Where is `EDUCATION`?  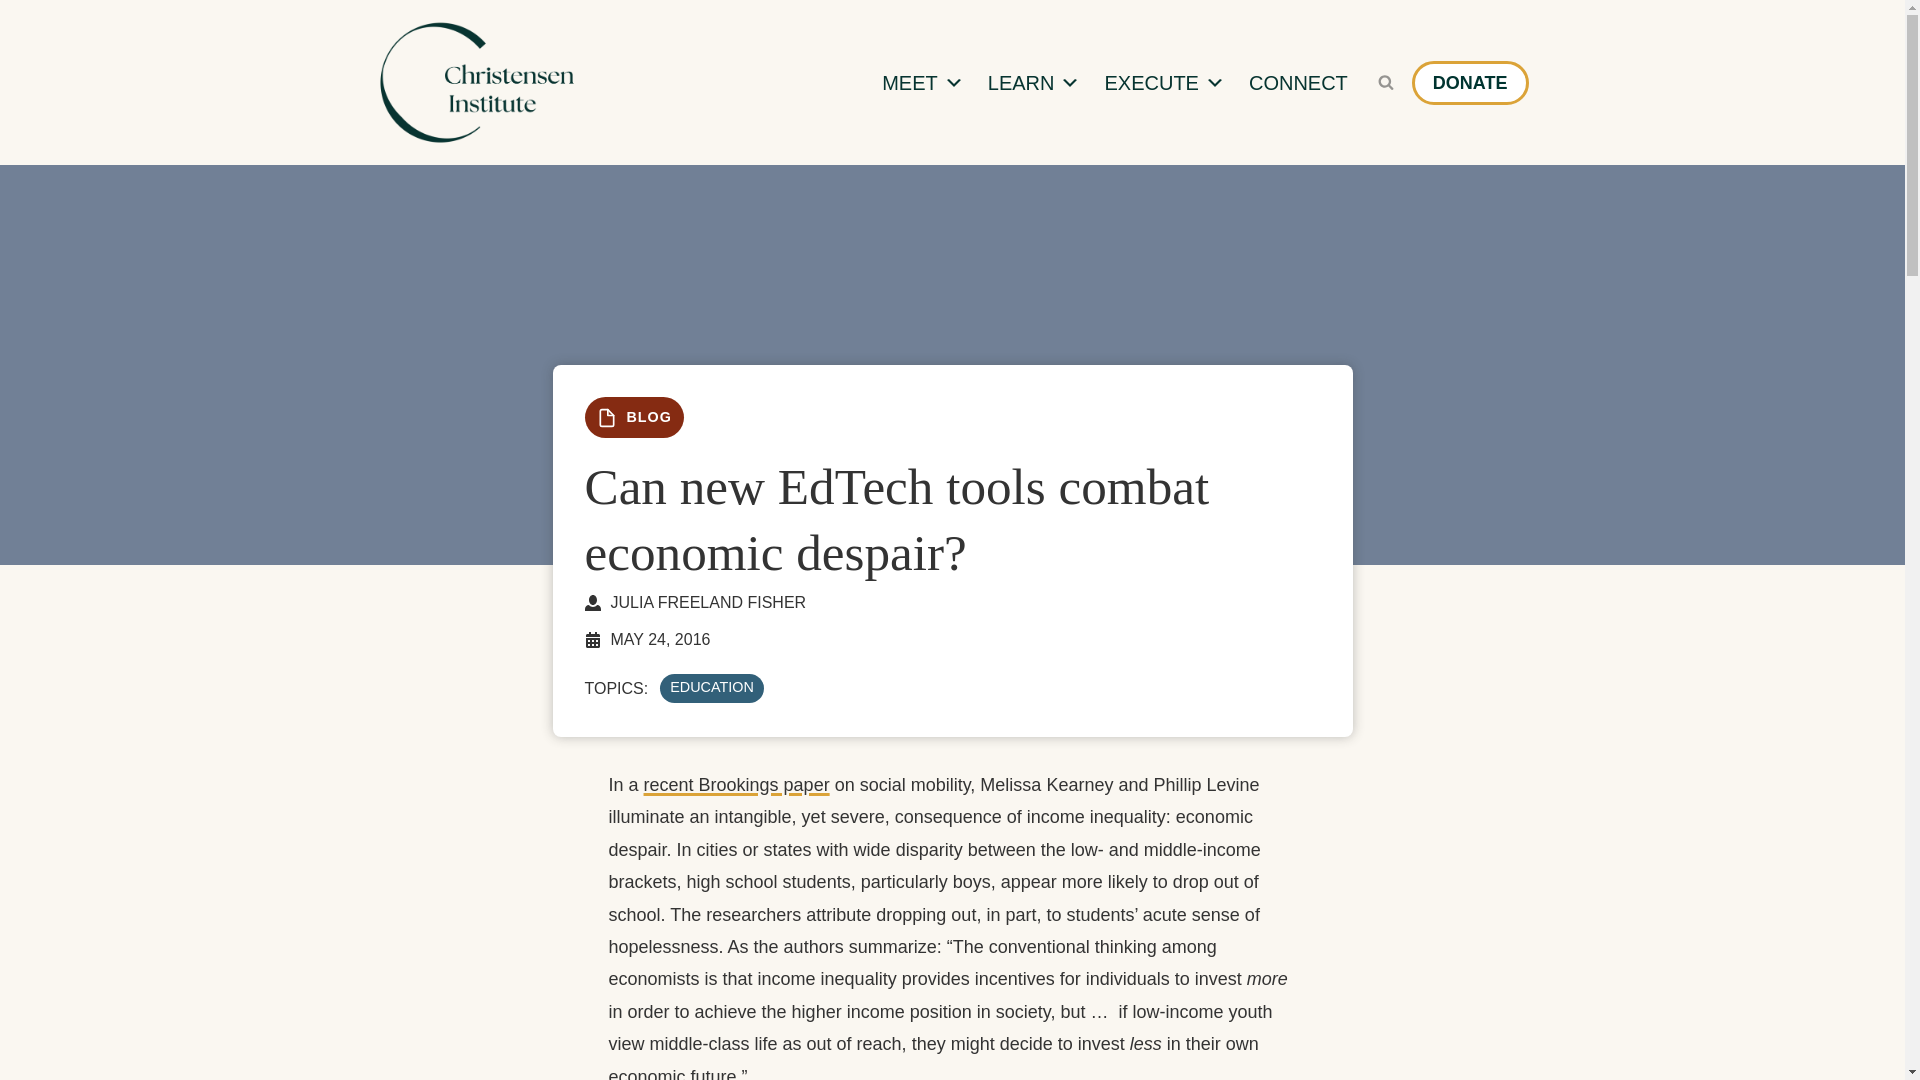 EDUCATION is located at coordinates (712, 687).